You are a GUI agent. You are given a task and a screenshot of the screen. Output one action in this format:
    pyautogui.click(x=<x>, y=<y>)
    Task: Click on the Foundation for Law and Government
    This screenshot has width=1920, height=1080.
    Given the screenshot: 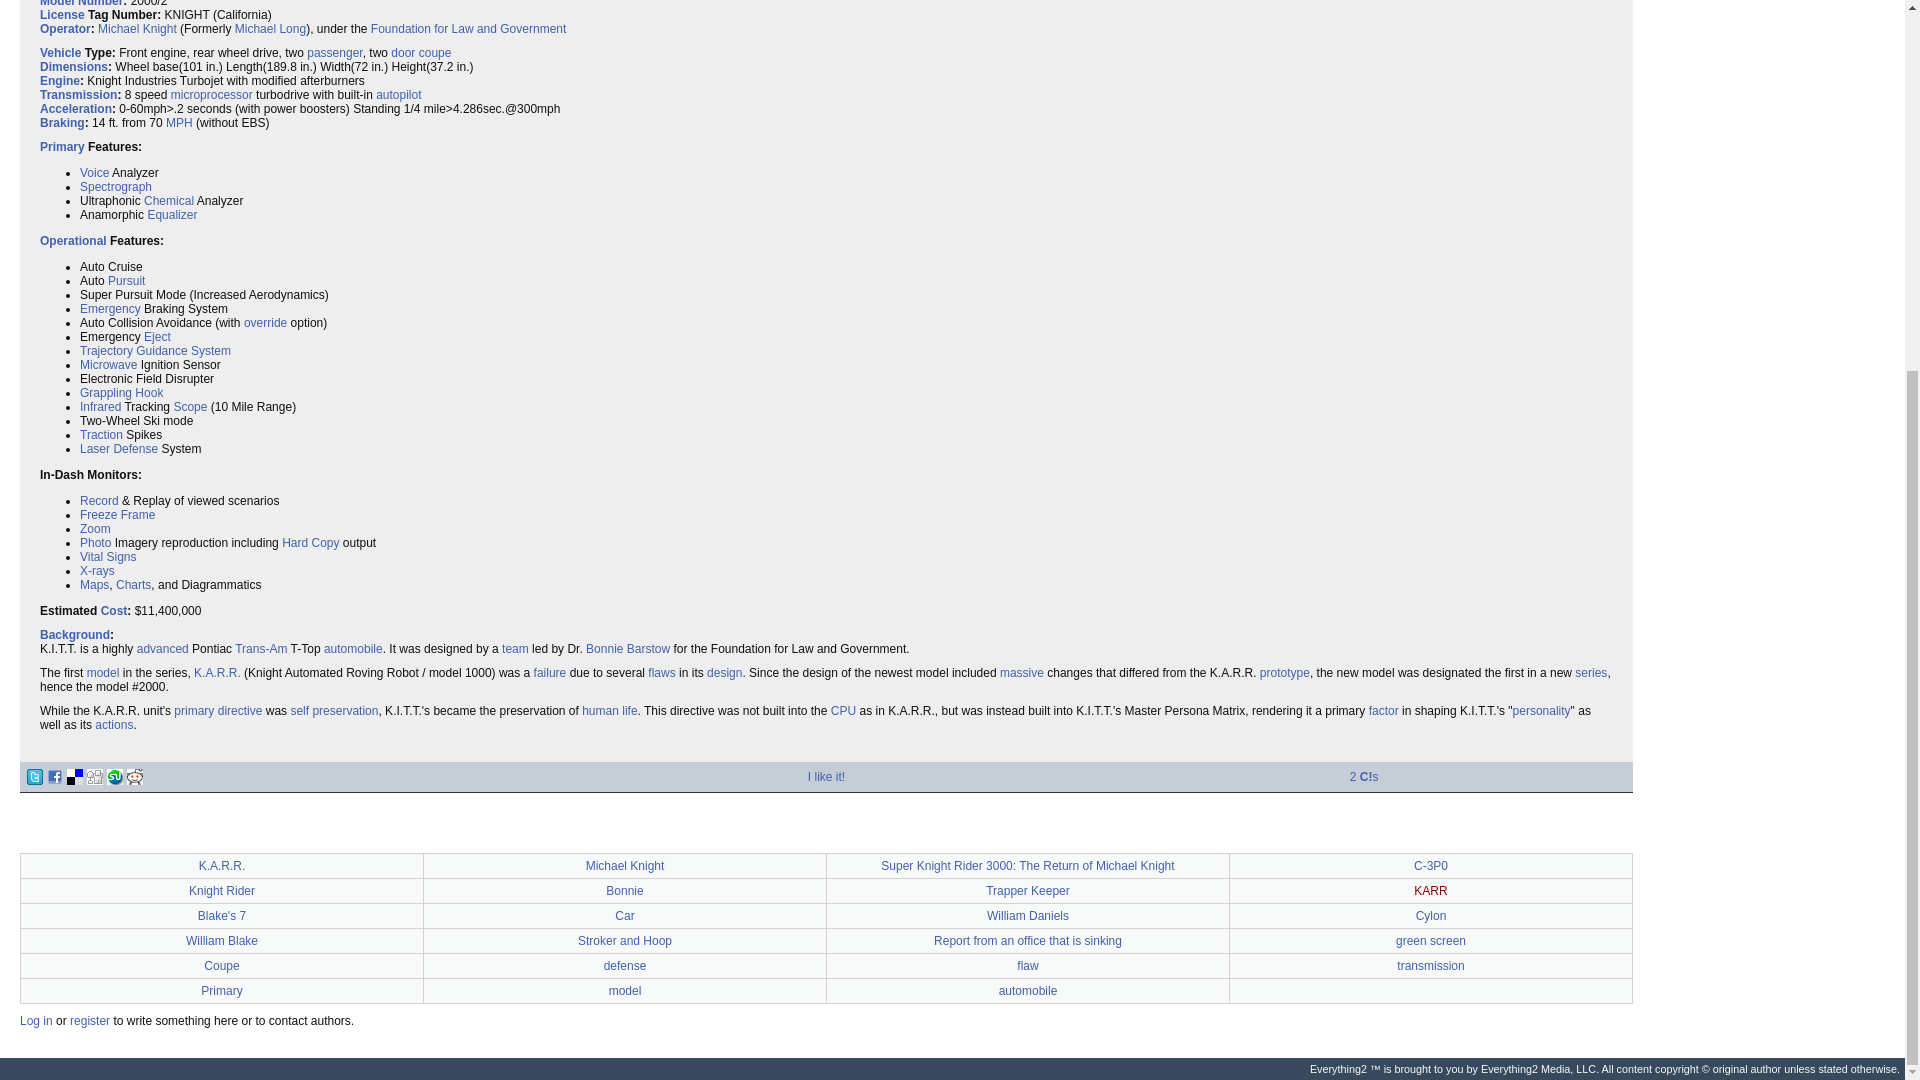 What is the action you would take?
    pyautogui.click(x=468, y=28)
    